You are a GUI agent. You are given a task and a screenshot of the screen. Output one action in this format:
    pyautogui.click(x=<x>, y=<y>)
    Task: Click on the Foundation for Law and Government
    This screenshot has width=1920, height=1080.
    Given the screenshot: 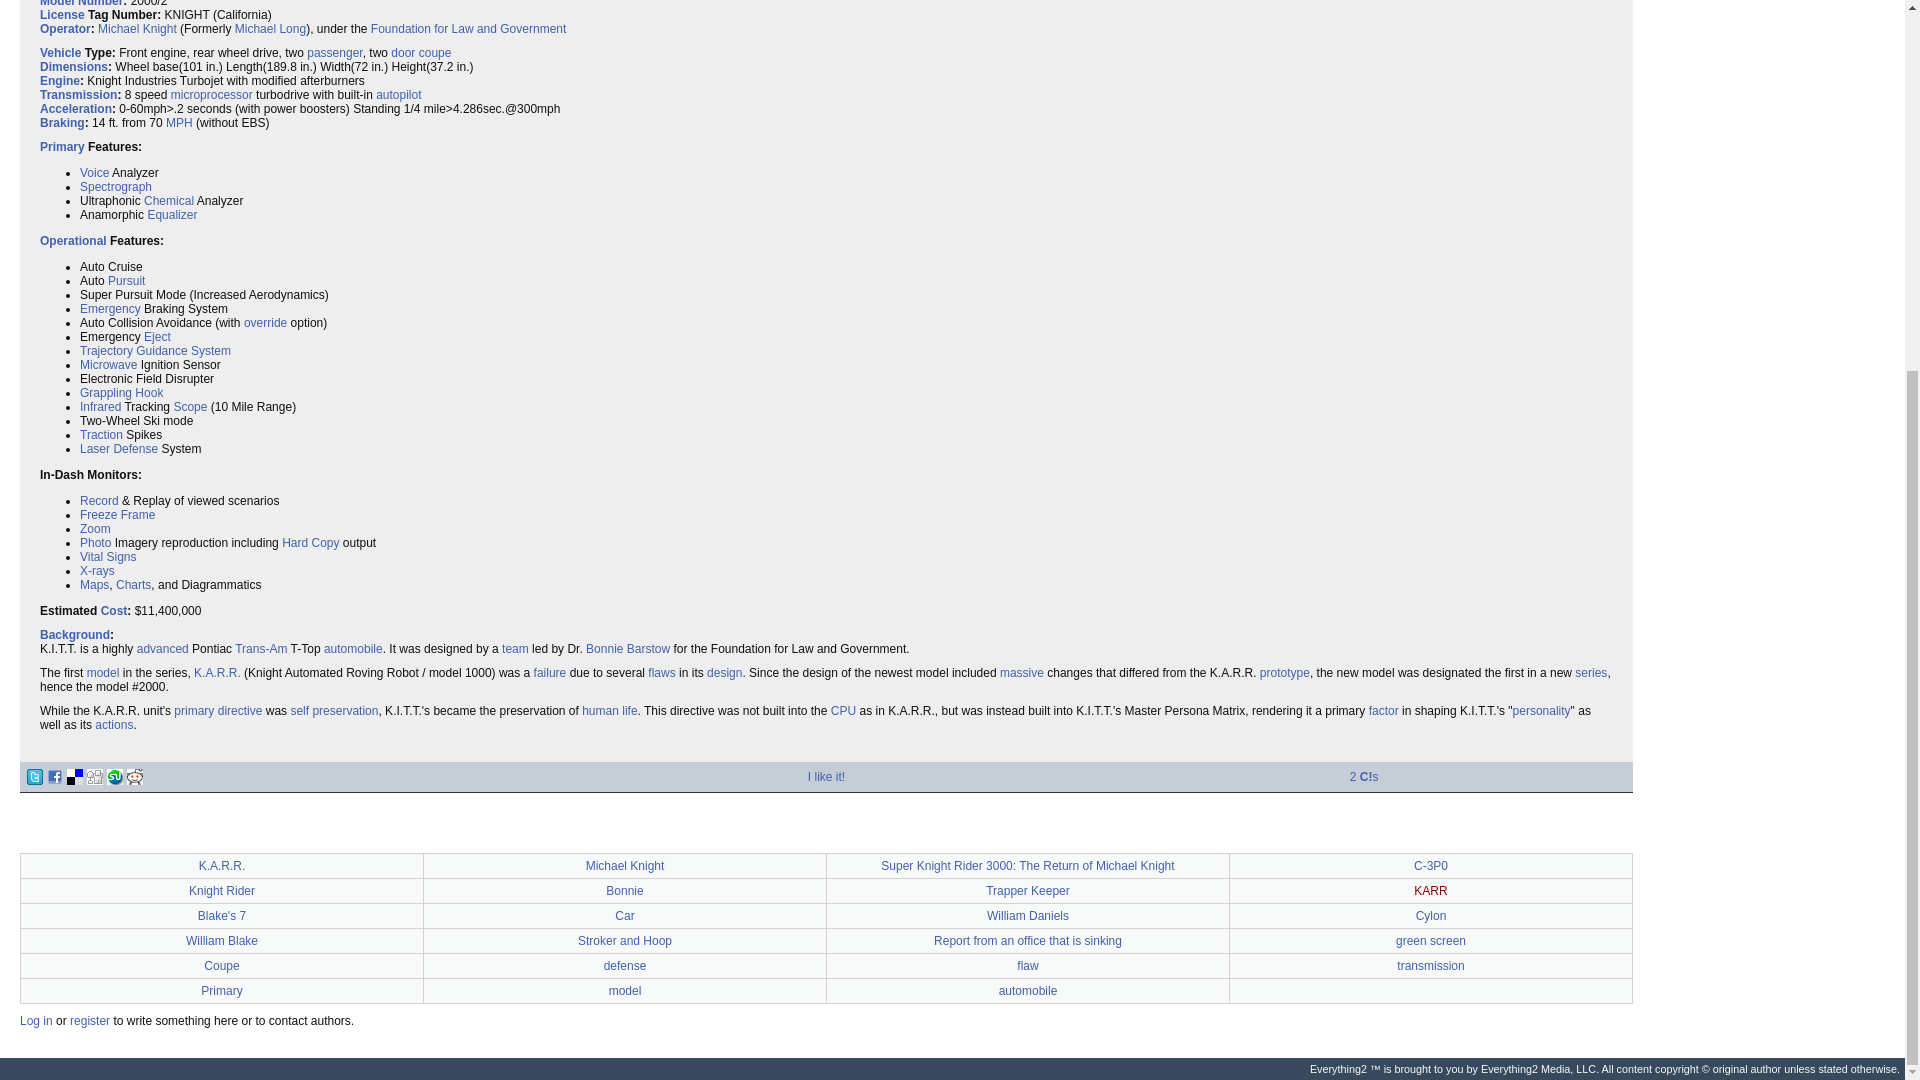 What is the action you would take?
    pyautogui.click(x=468, y=28)
    